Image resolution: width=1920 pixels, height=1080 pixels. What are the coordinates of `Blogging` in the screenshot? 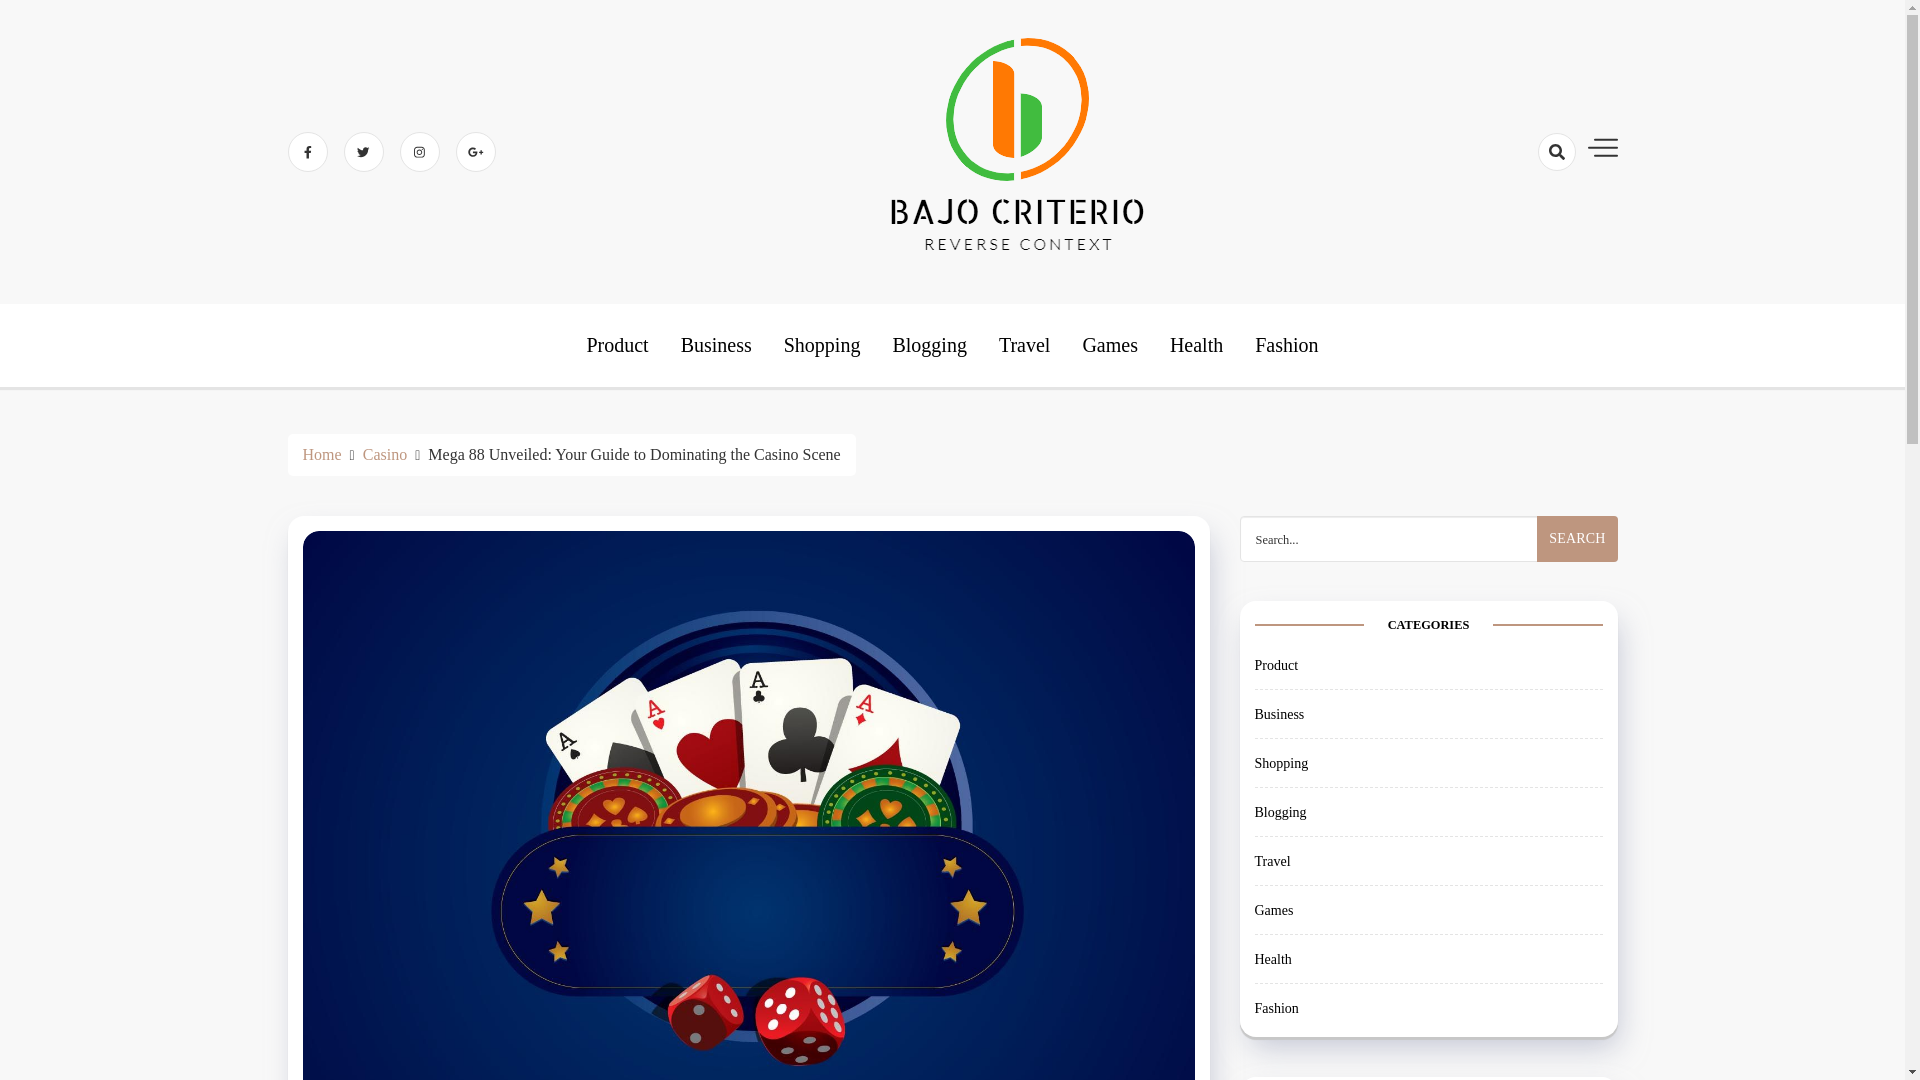 It's located at (928, 344).